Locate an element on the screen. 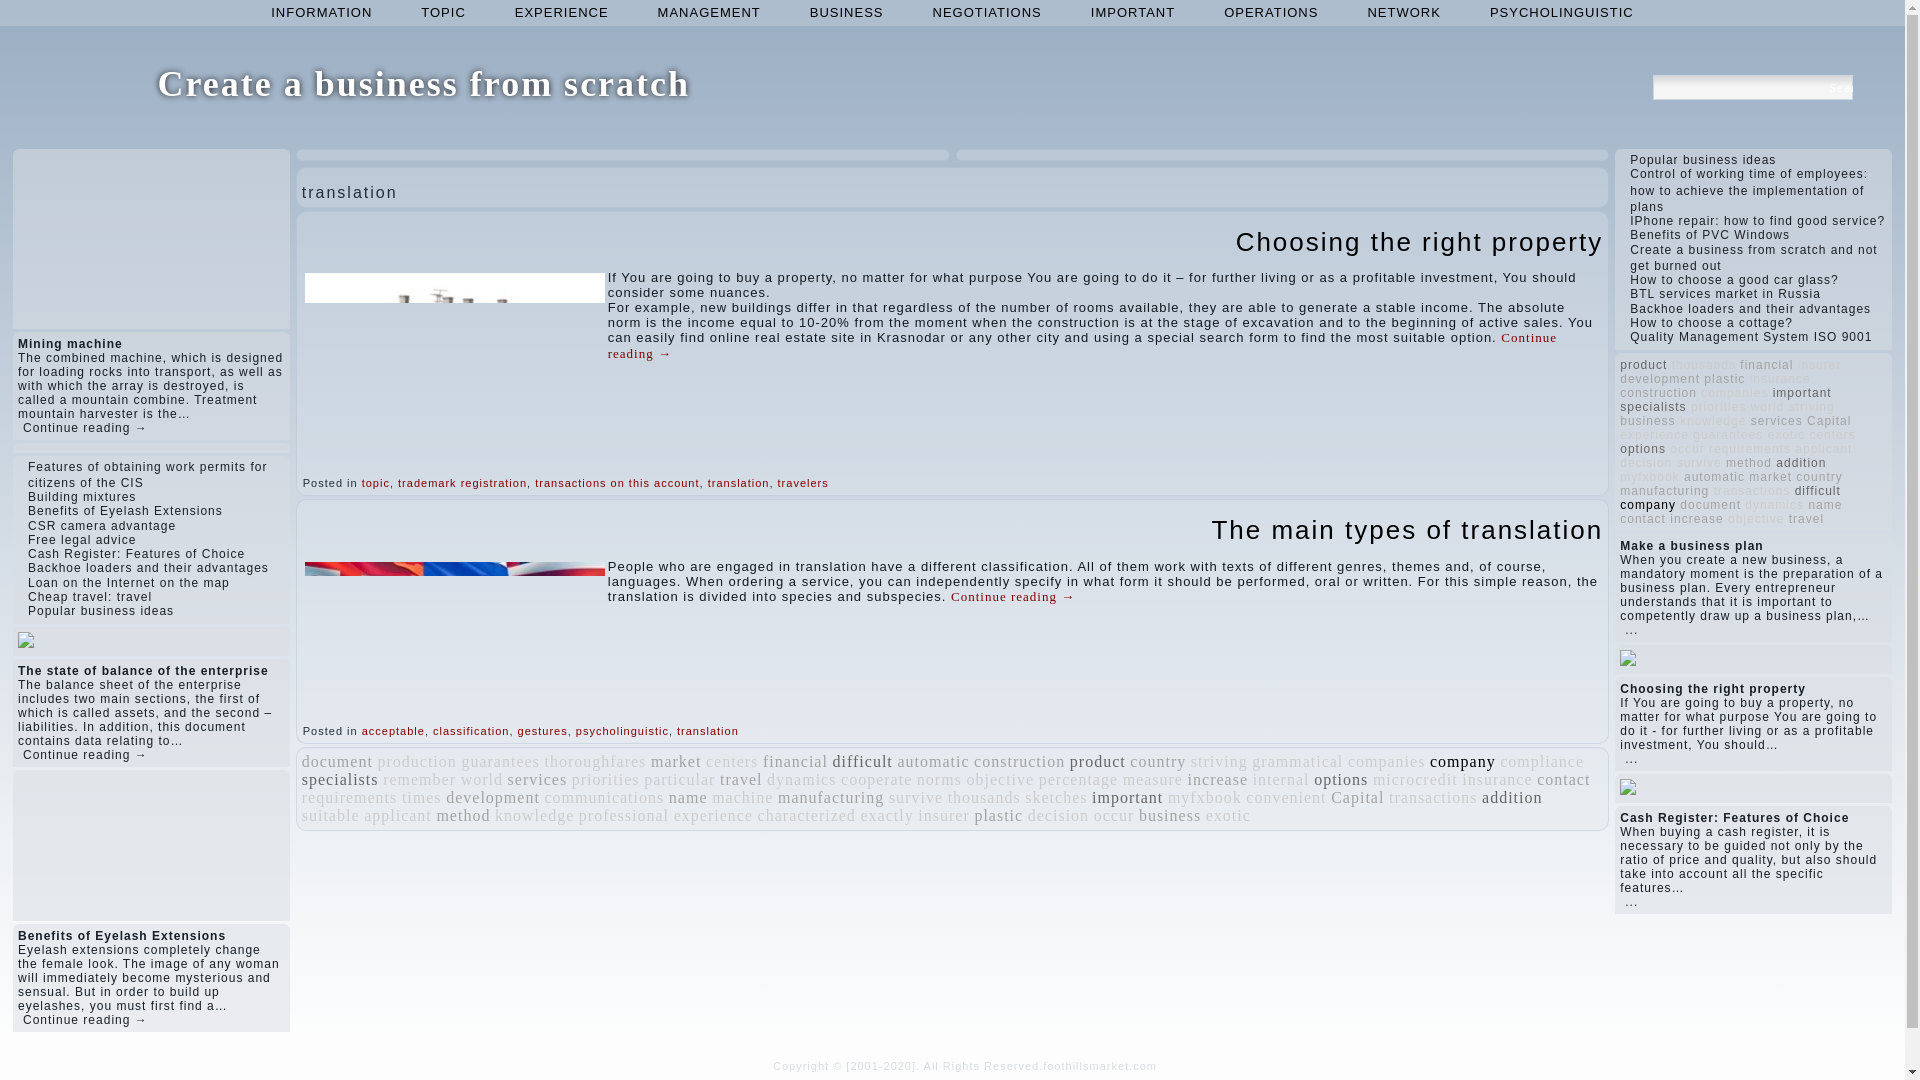  MANAGEMENT is located at coordinates (709, 12).